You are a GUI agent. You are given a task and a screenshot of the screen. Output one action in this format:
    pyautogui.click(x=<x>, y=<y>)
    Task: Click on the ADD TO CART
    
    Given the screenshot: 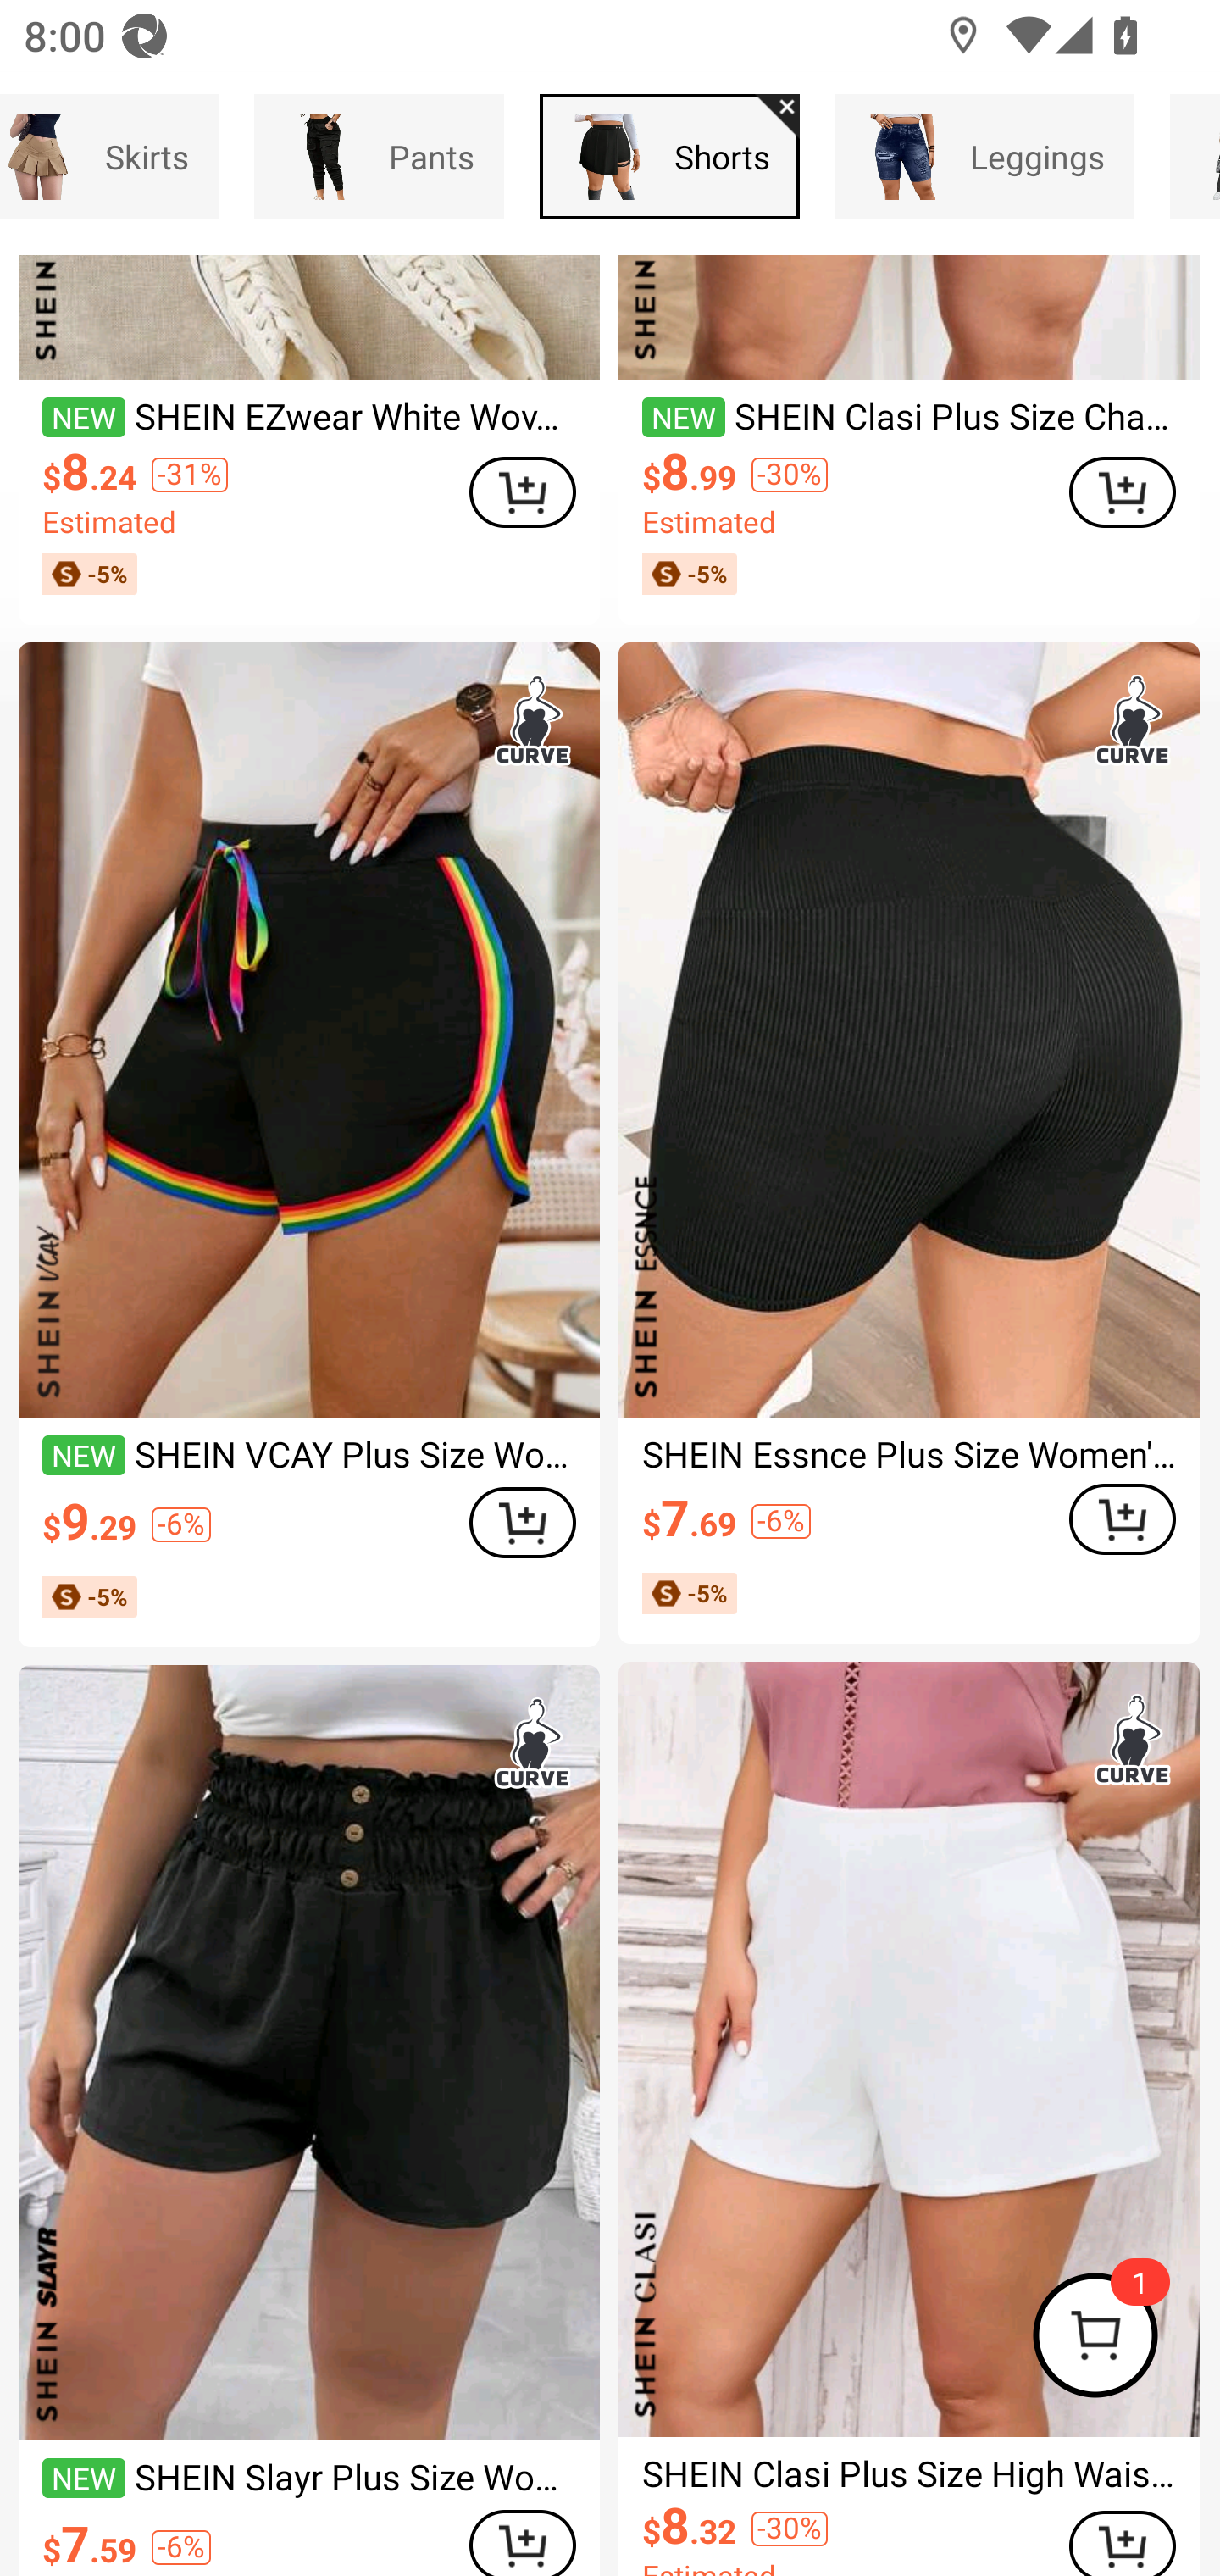 What is the action you would take?
    pyautogui.click(x=522, y=2542)
    